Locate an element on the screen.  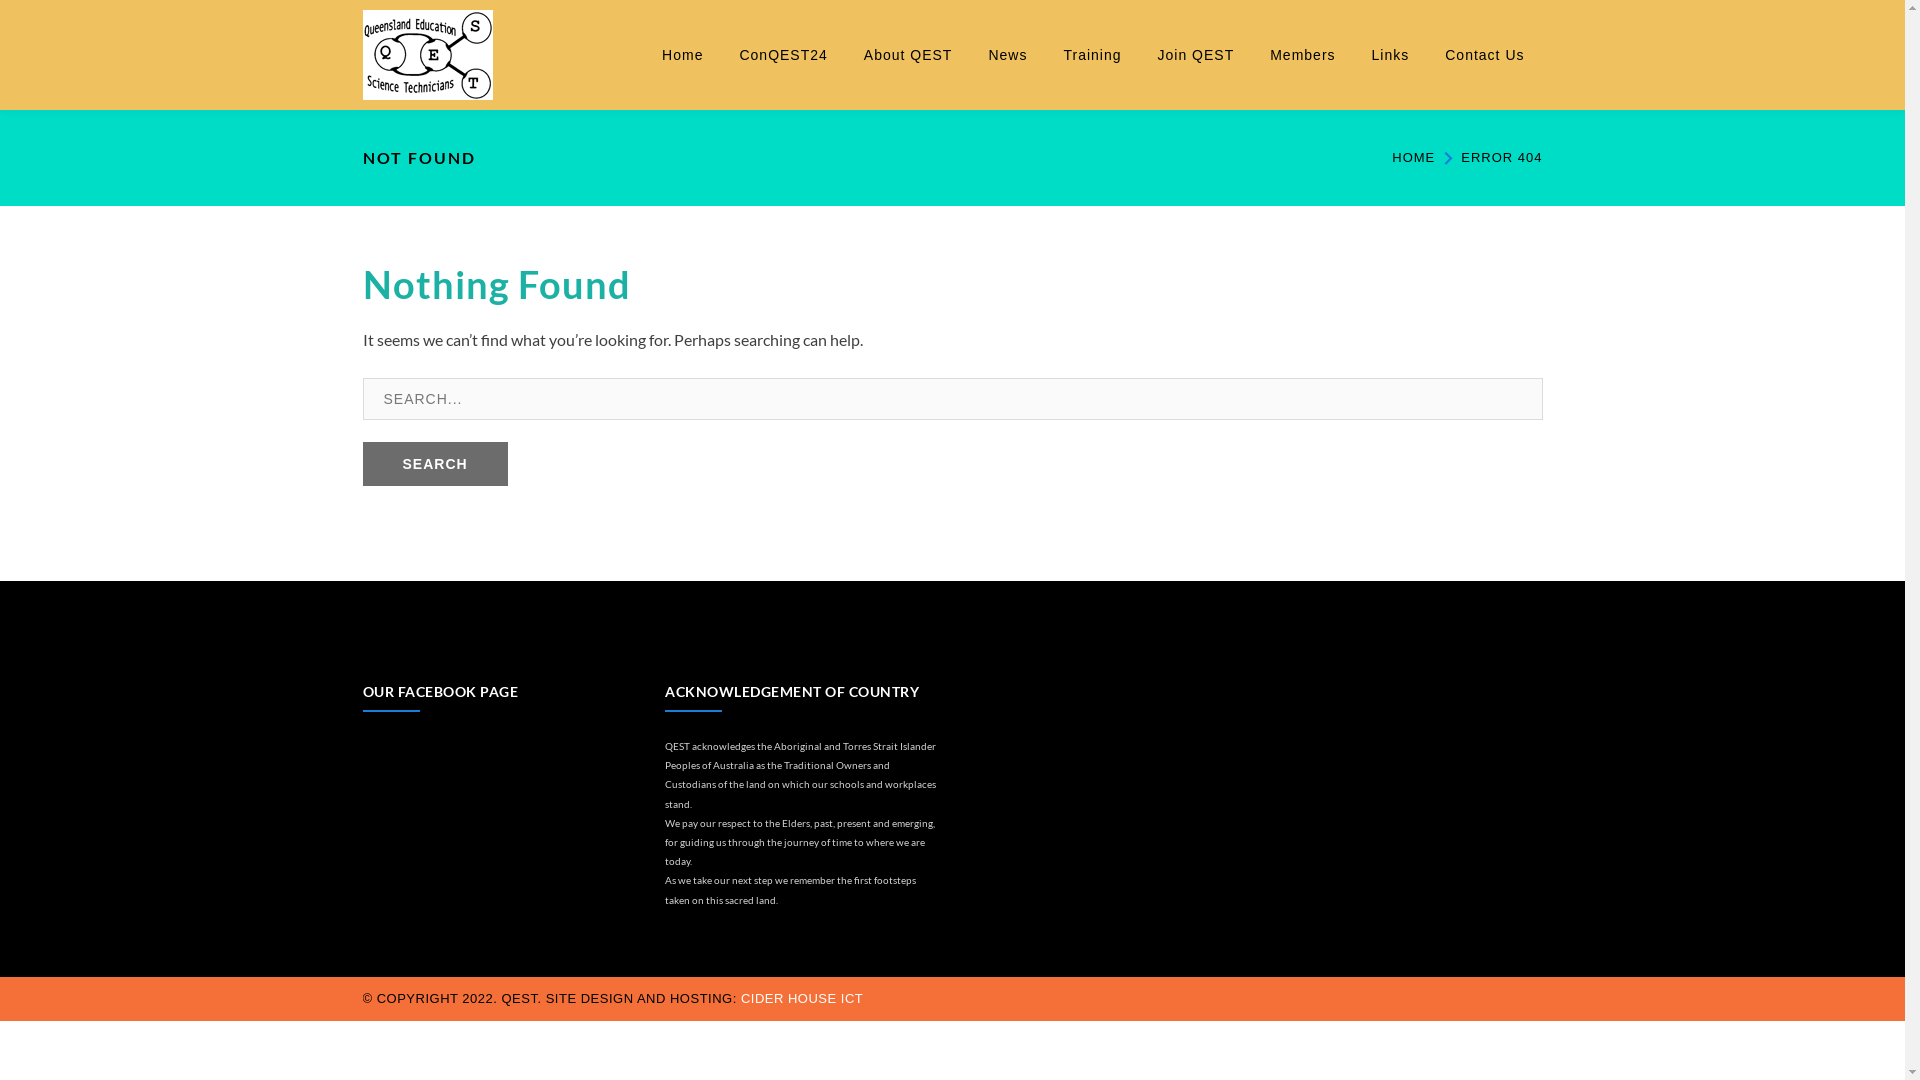
HOME is located at coordinates (1414, 158).